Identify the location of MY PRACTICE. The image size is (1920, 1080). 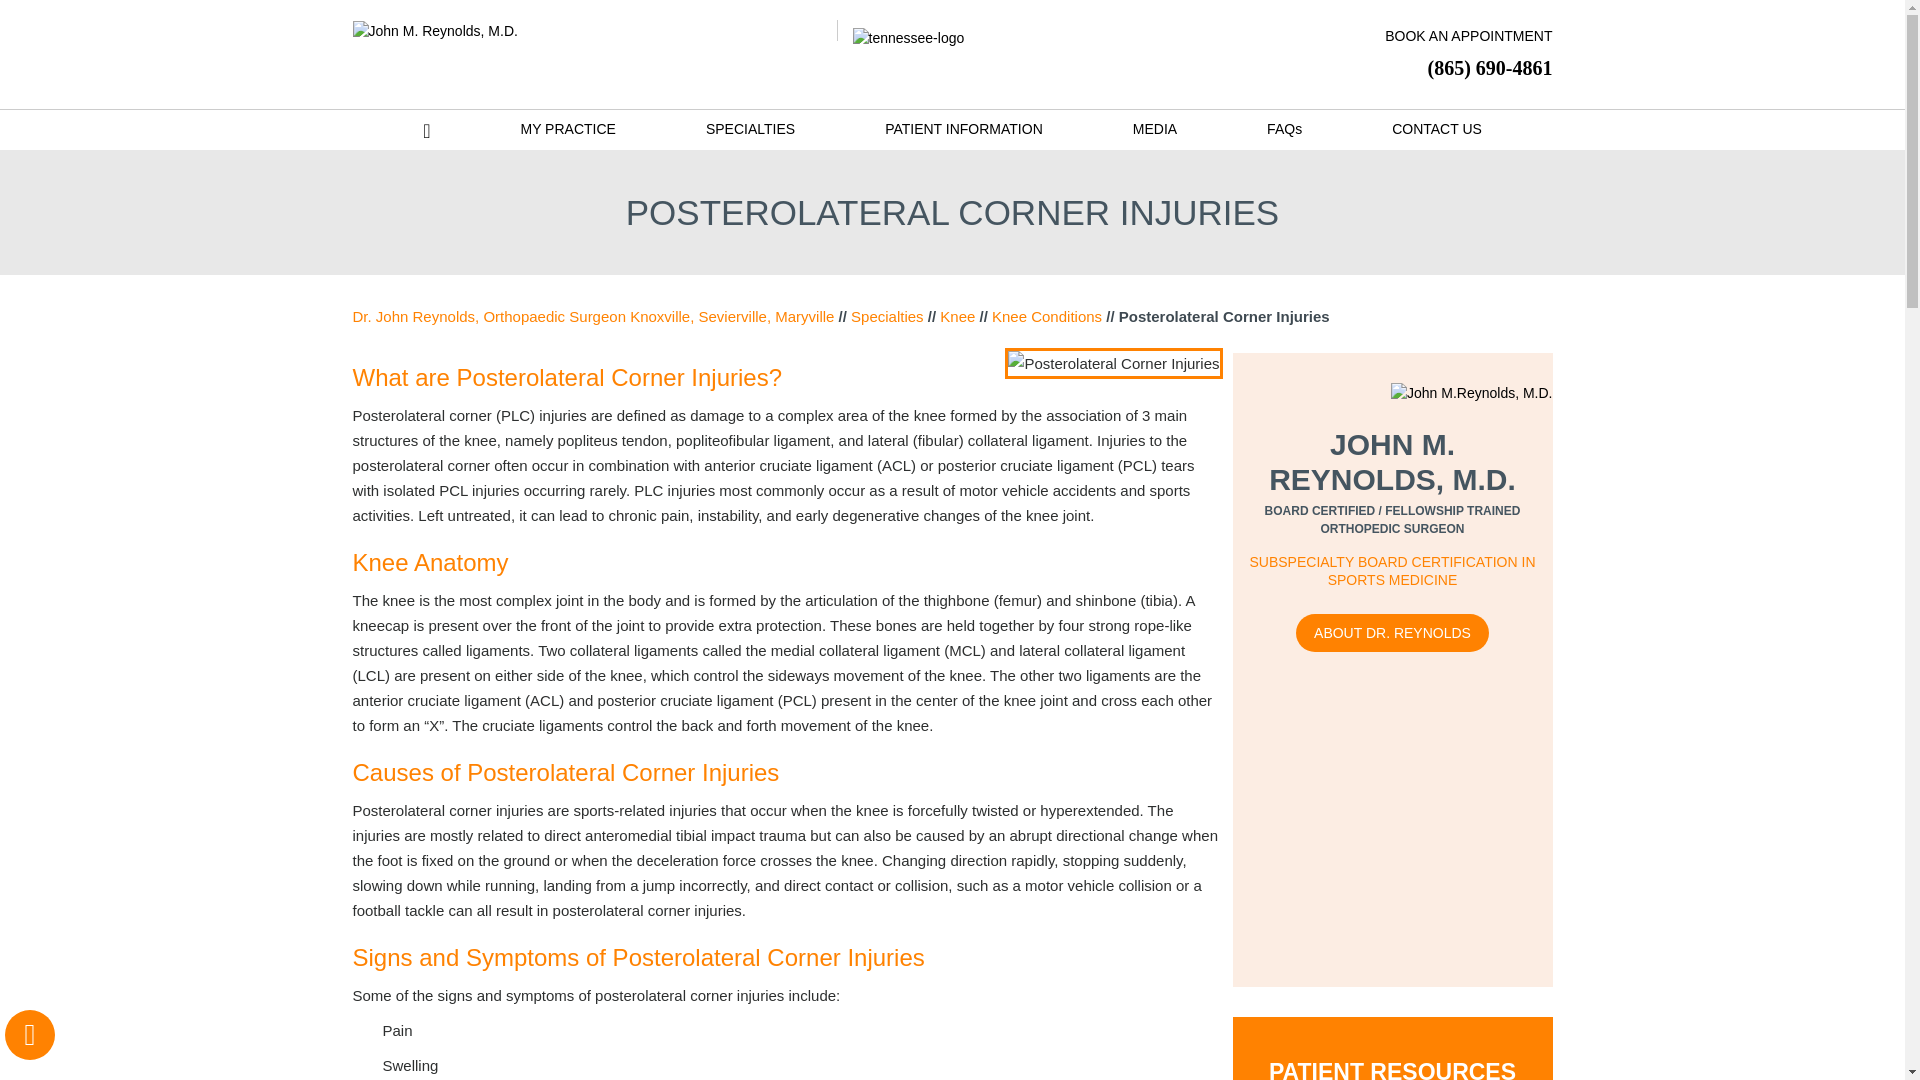
(567, 128).